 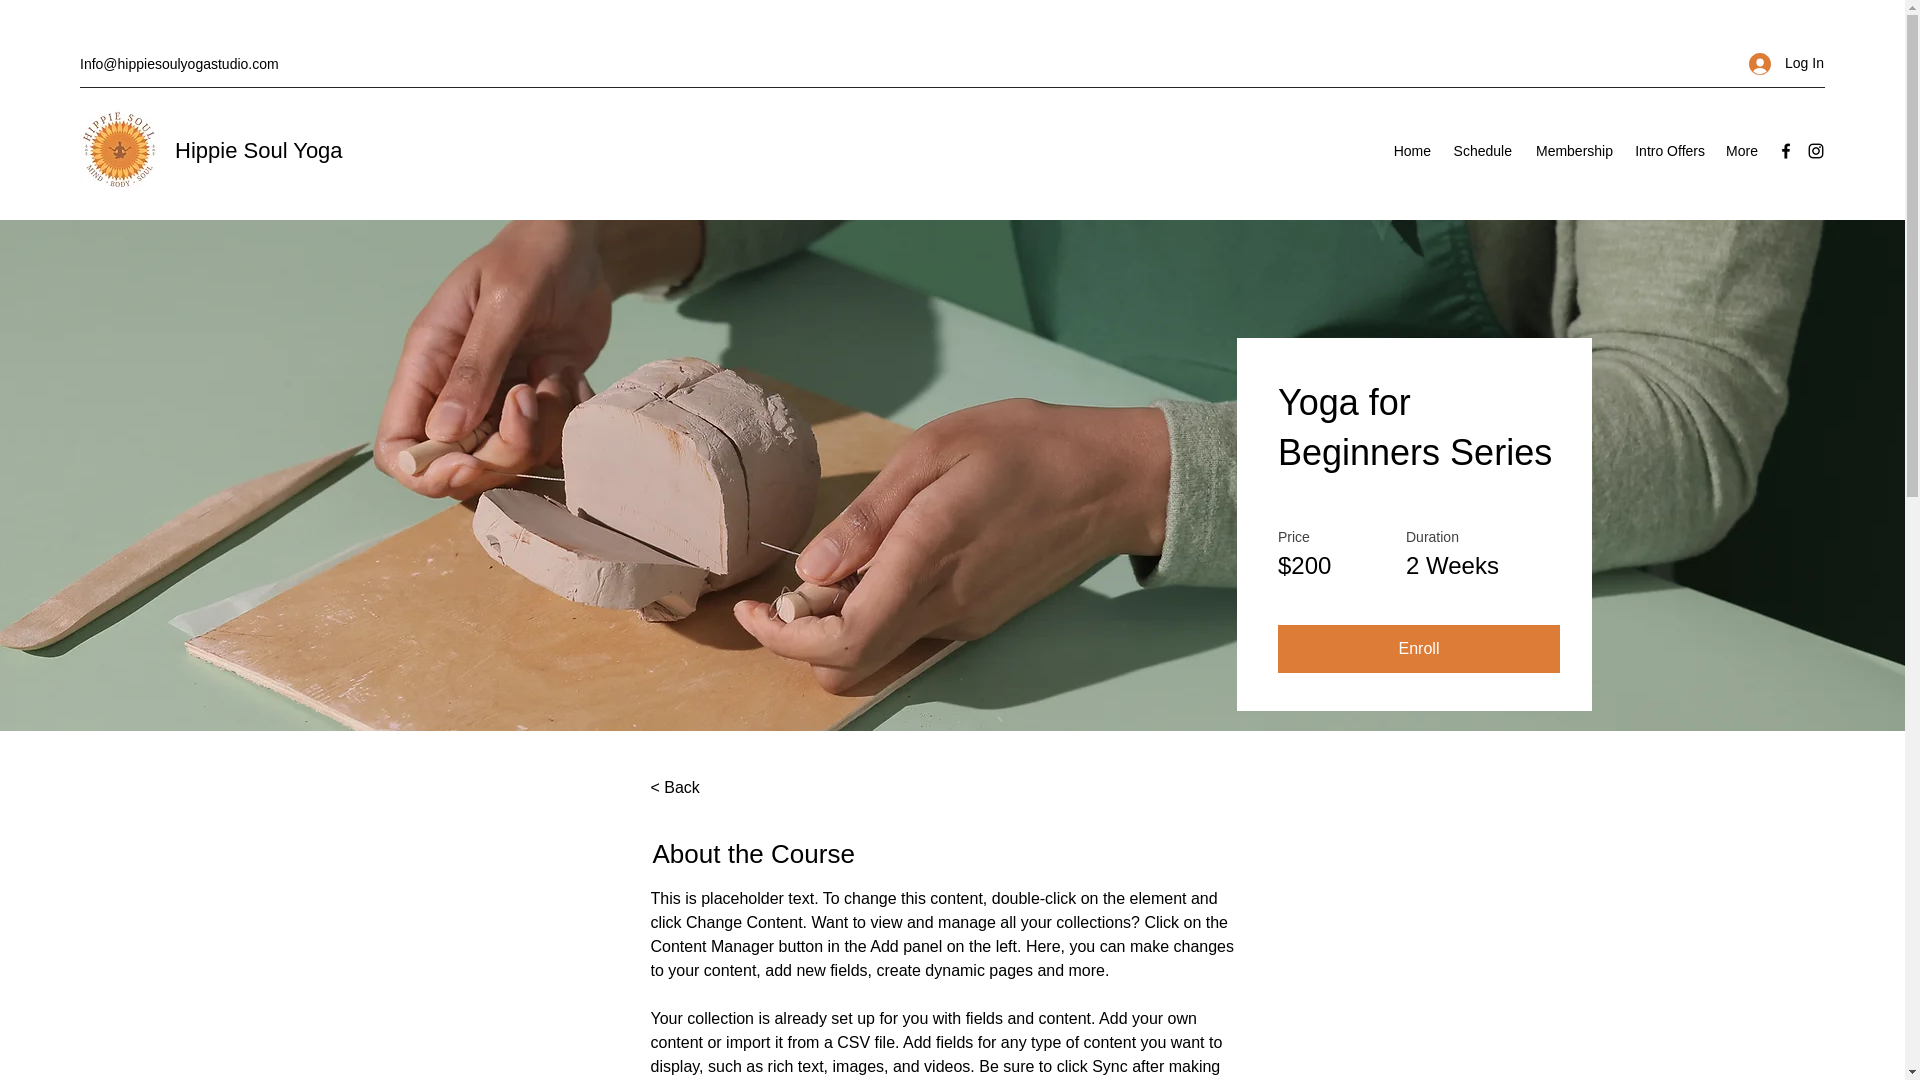 What do you see at coordinates (1668, 151) in the screenshot?
I see `Intro Offers` at bounding box center [1668, 151].